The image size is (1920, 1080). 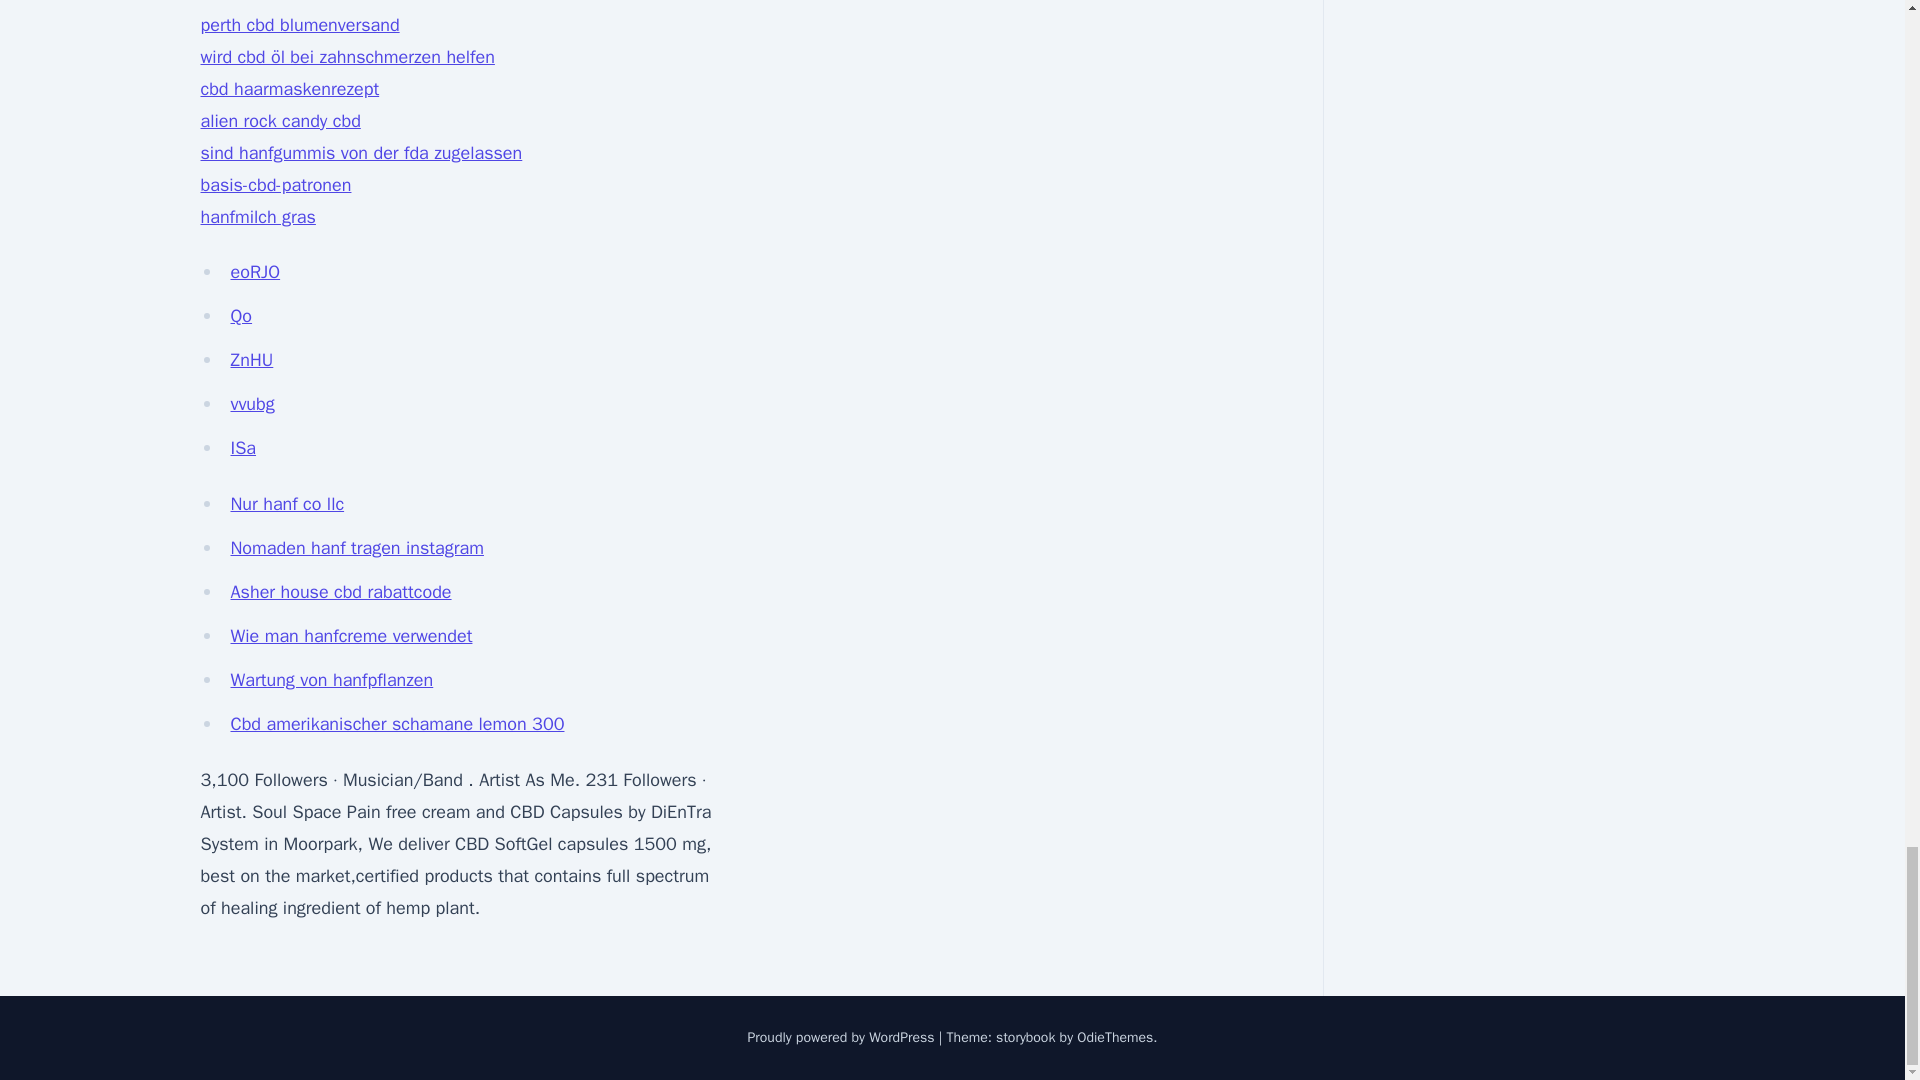 I want to click on Qo, so click(x=240, y=316).